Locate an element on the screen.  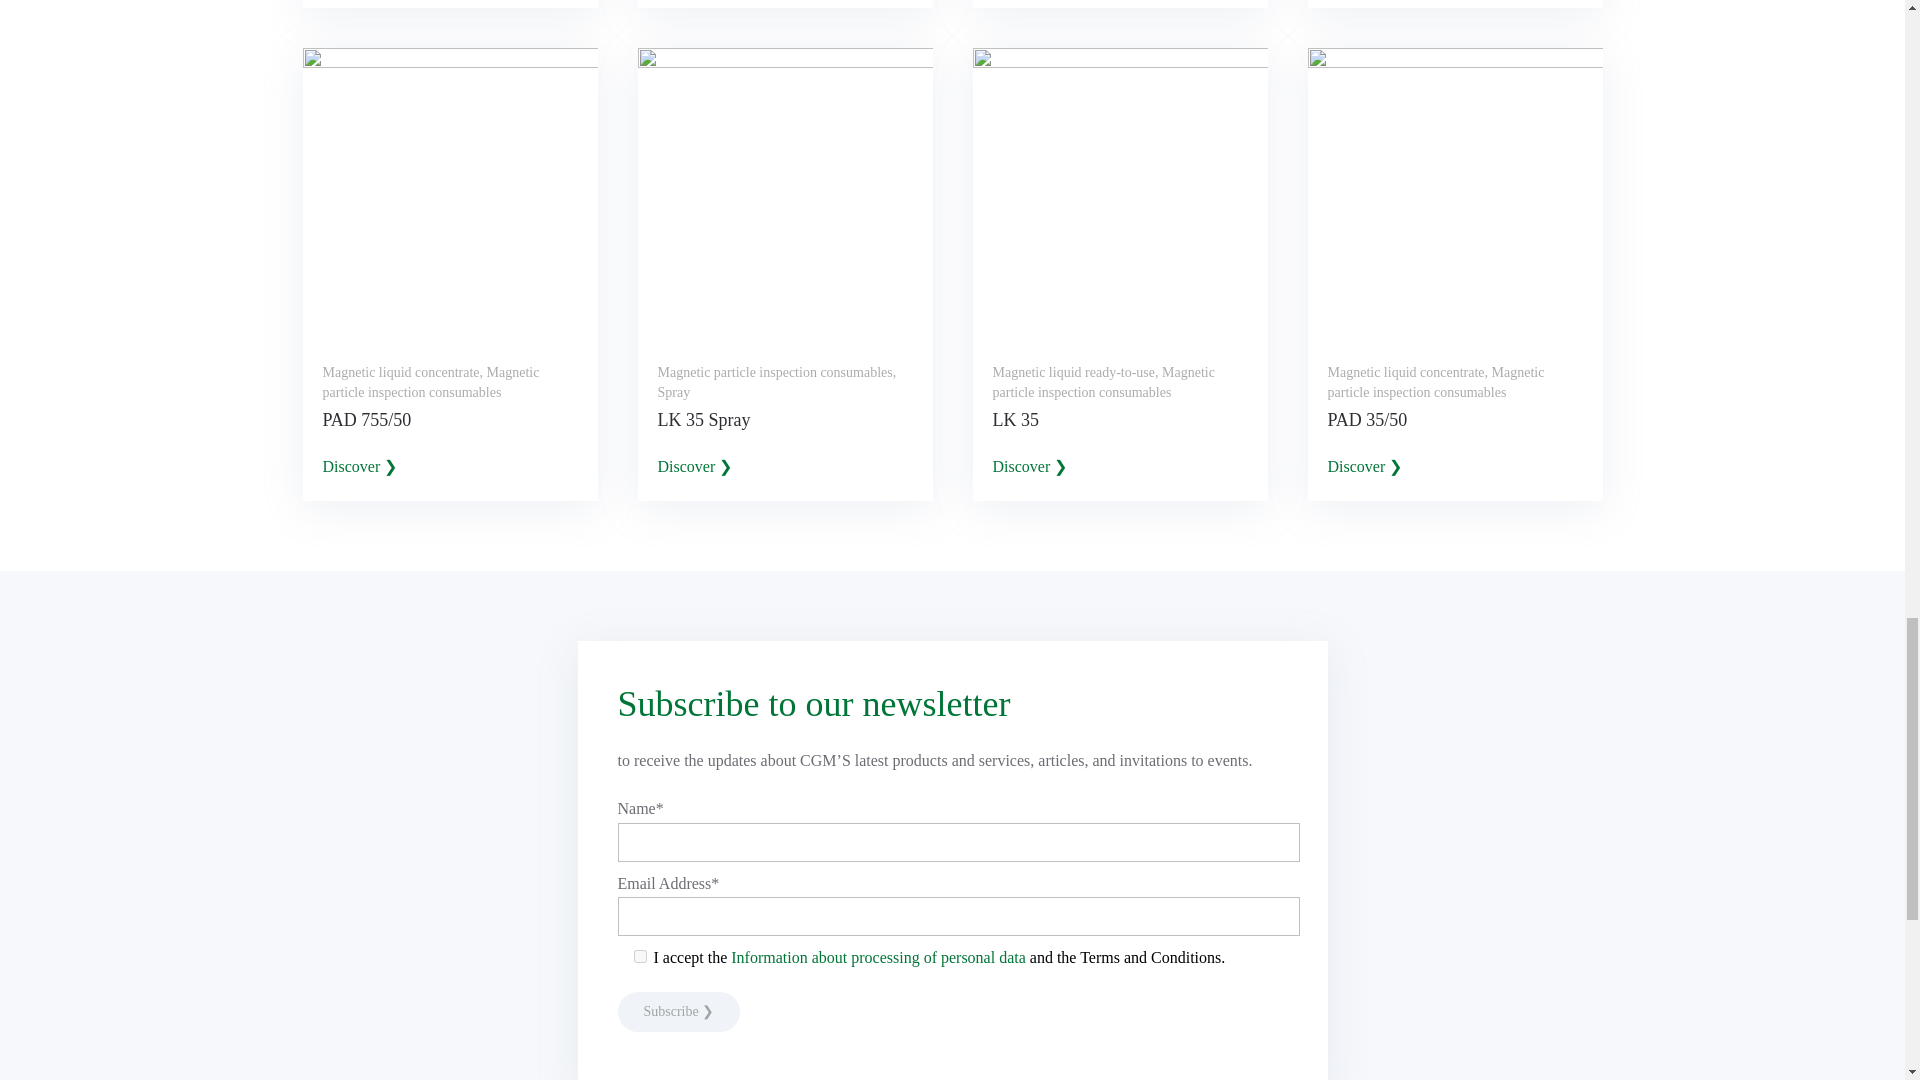
1 is located at coordinates (640, 956).